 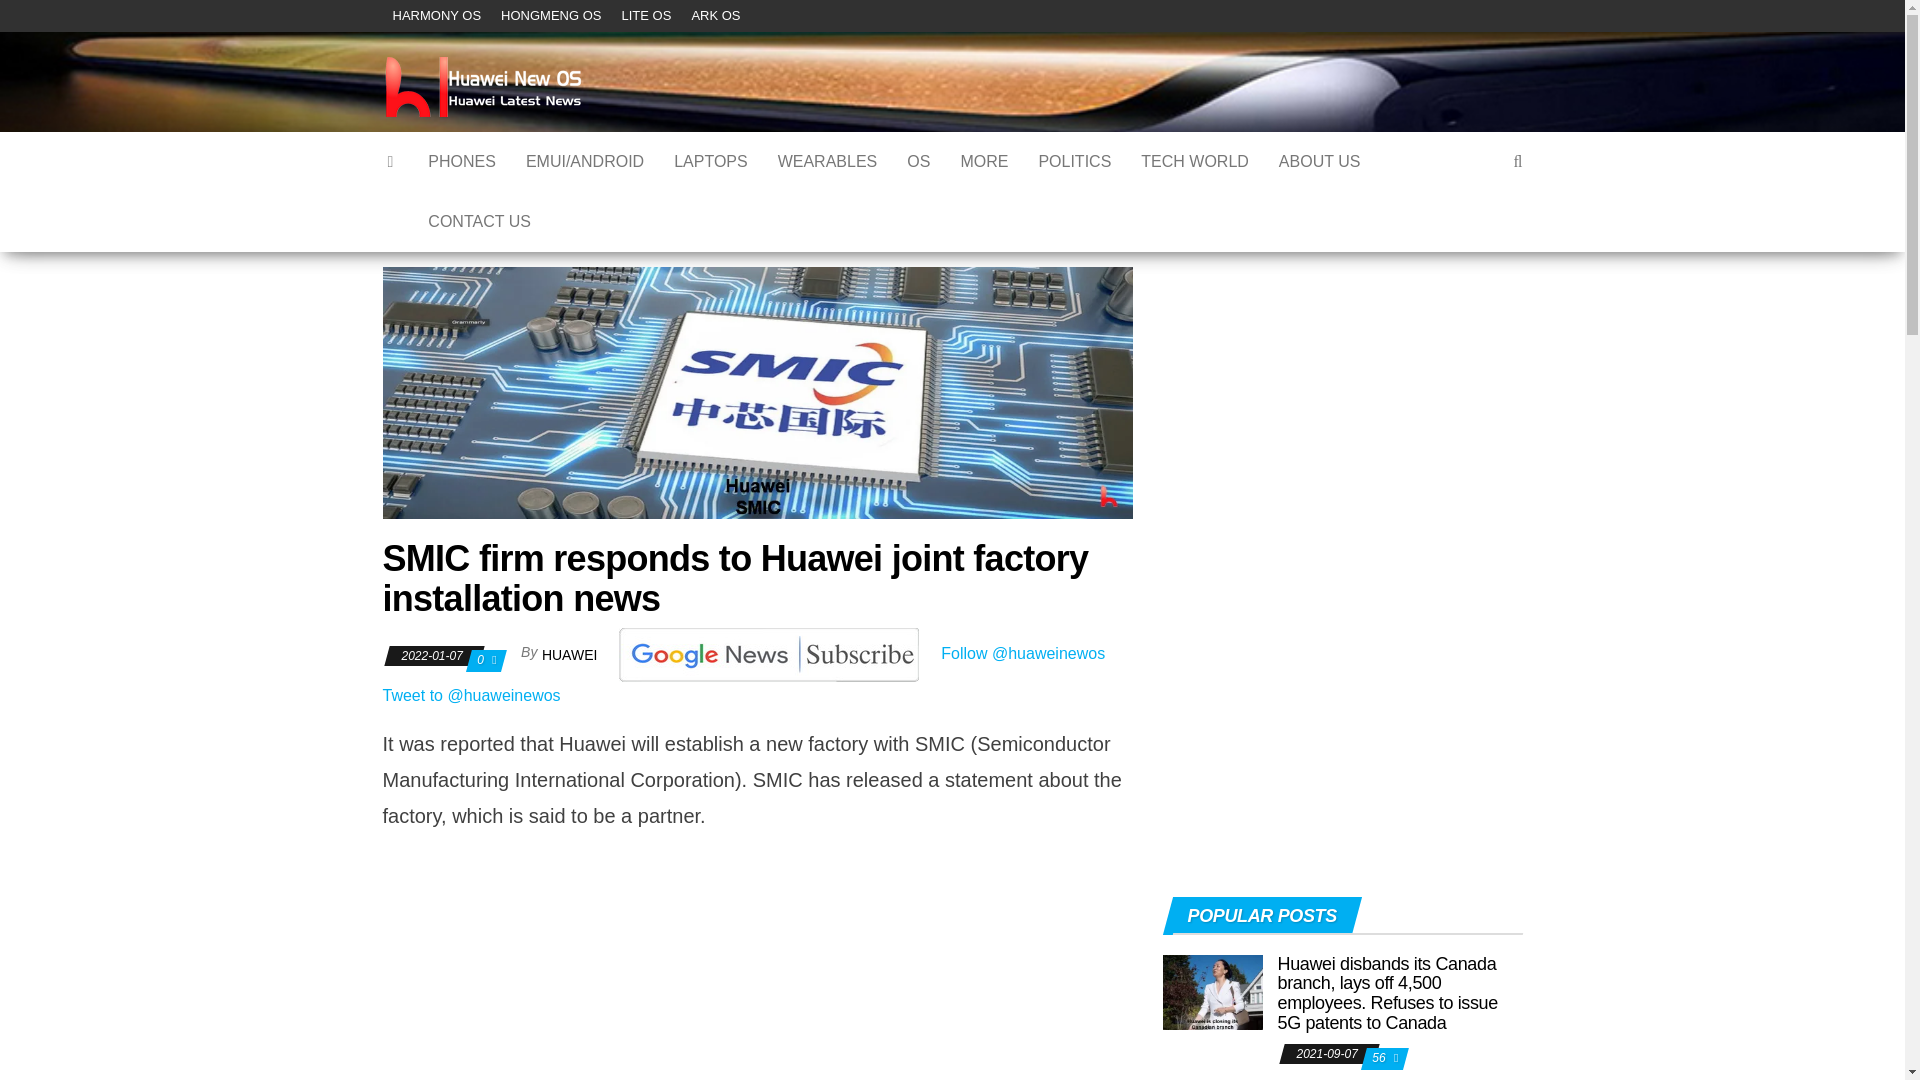 What do you see at coordinates (984, 162) in the screenshot?
I see `MORE` at bounding box center [984, 162].